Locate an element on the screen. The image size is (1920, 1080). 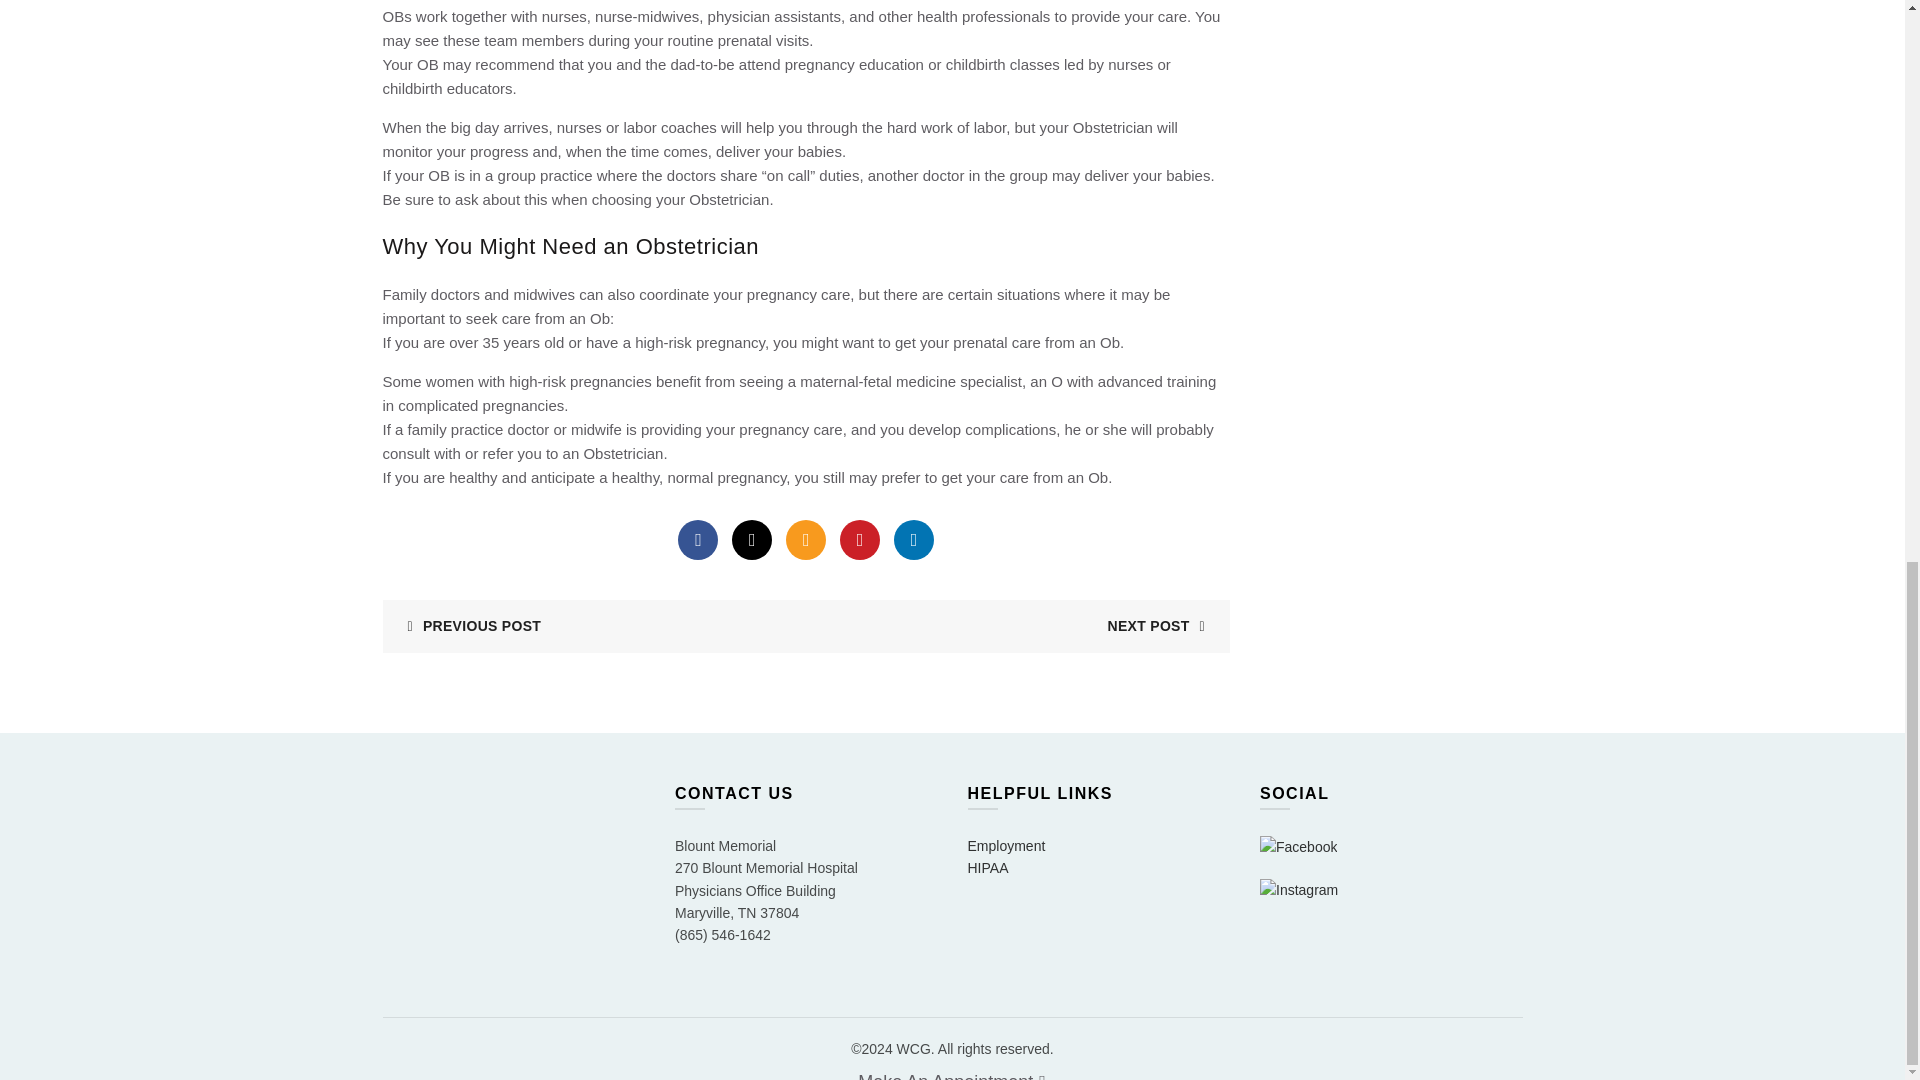
Email is located at coordinates (805, 540).